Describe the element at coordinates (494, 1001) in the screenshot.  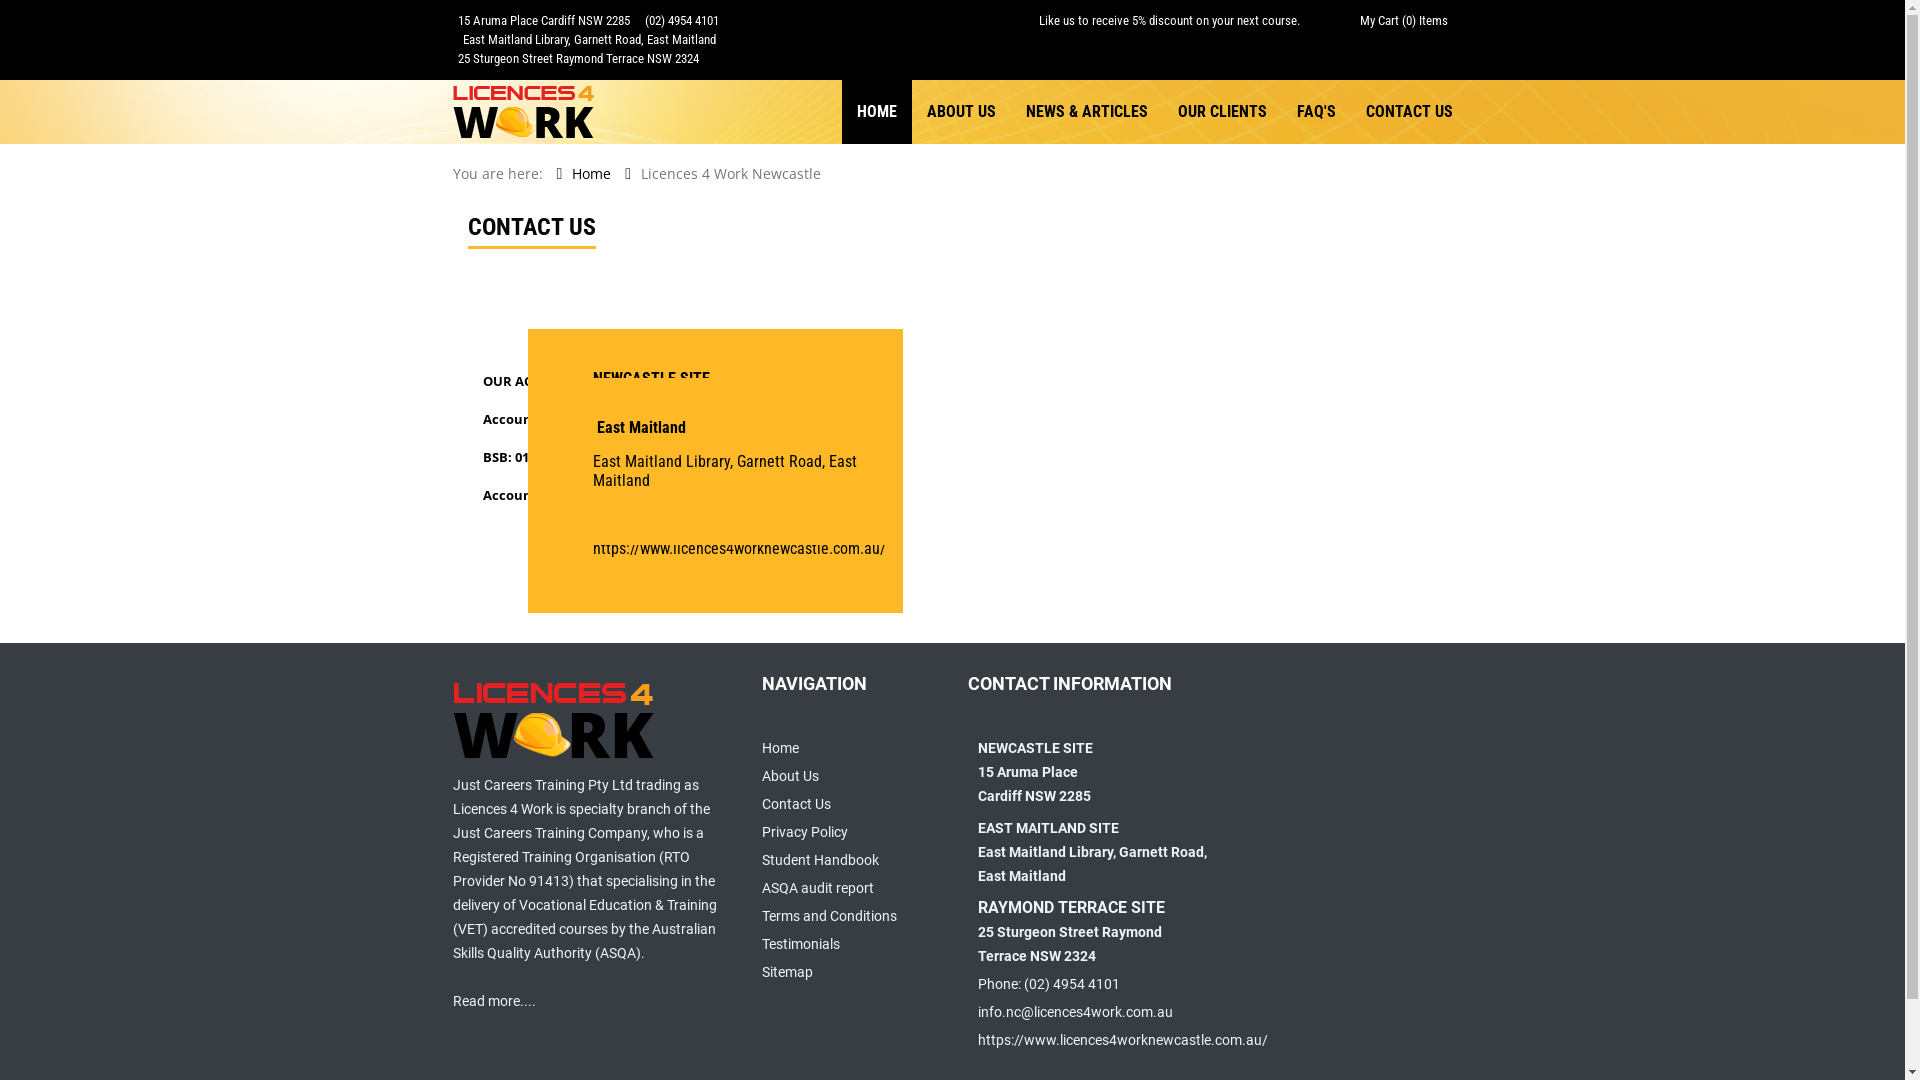
I see `Read more....` at that location.